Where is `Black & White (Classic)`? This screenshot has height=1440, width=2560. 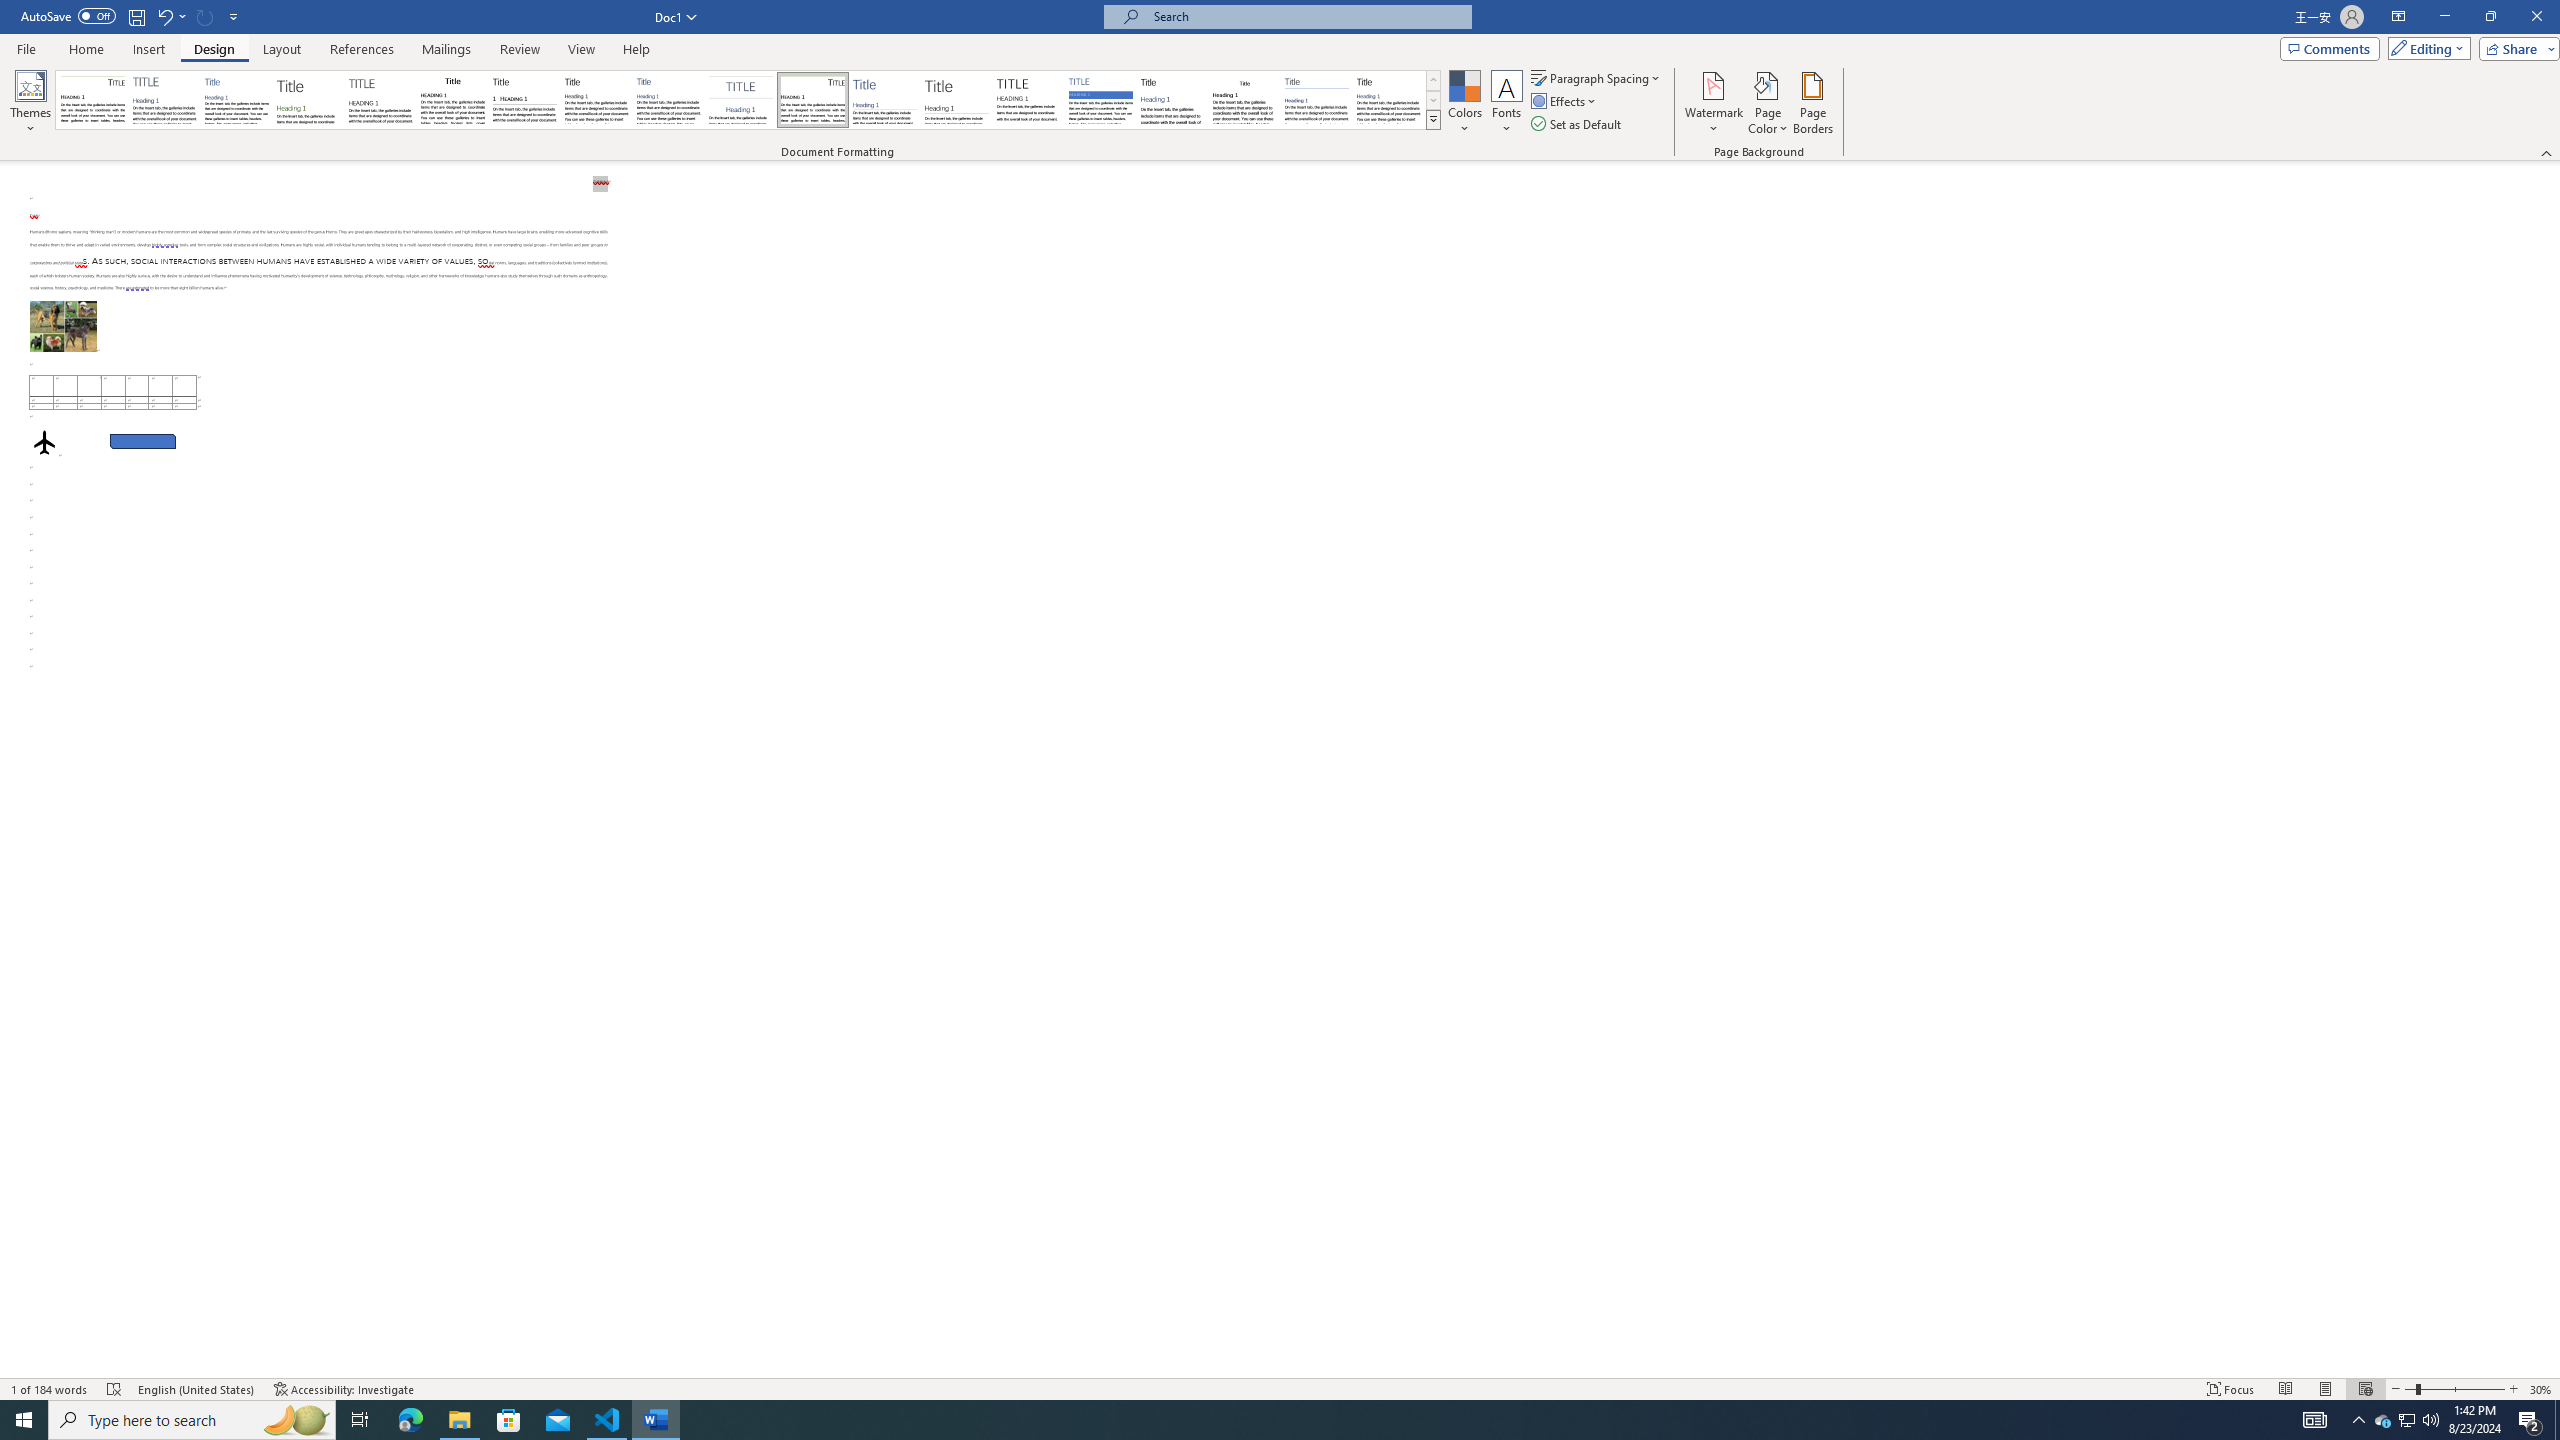 Black & White (Classic) is located at coordinates (452, 100).